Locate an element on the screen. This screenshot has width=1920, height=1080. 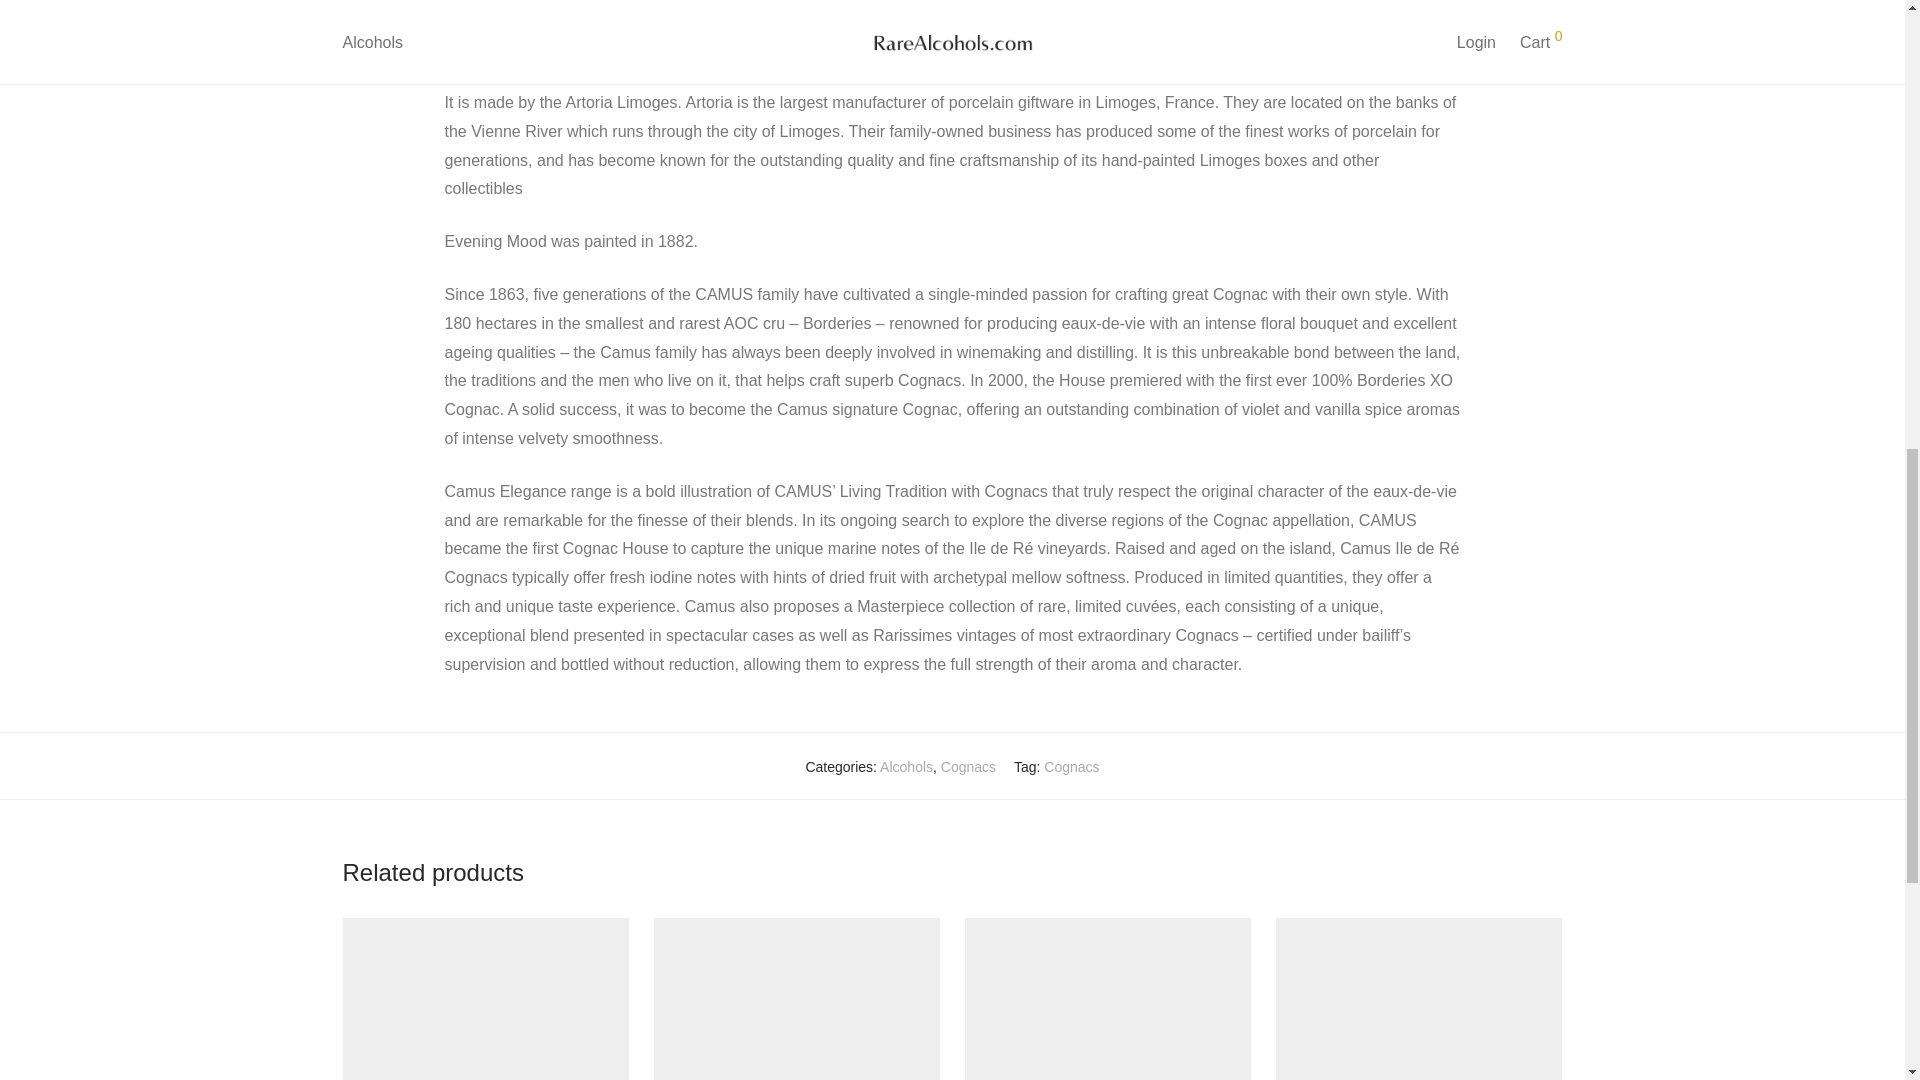
Cognacs is located at coordinates (1071, 767).